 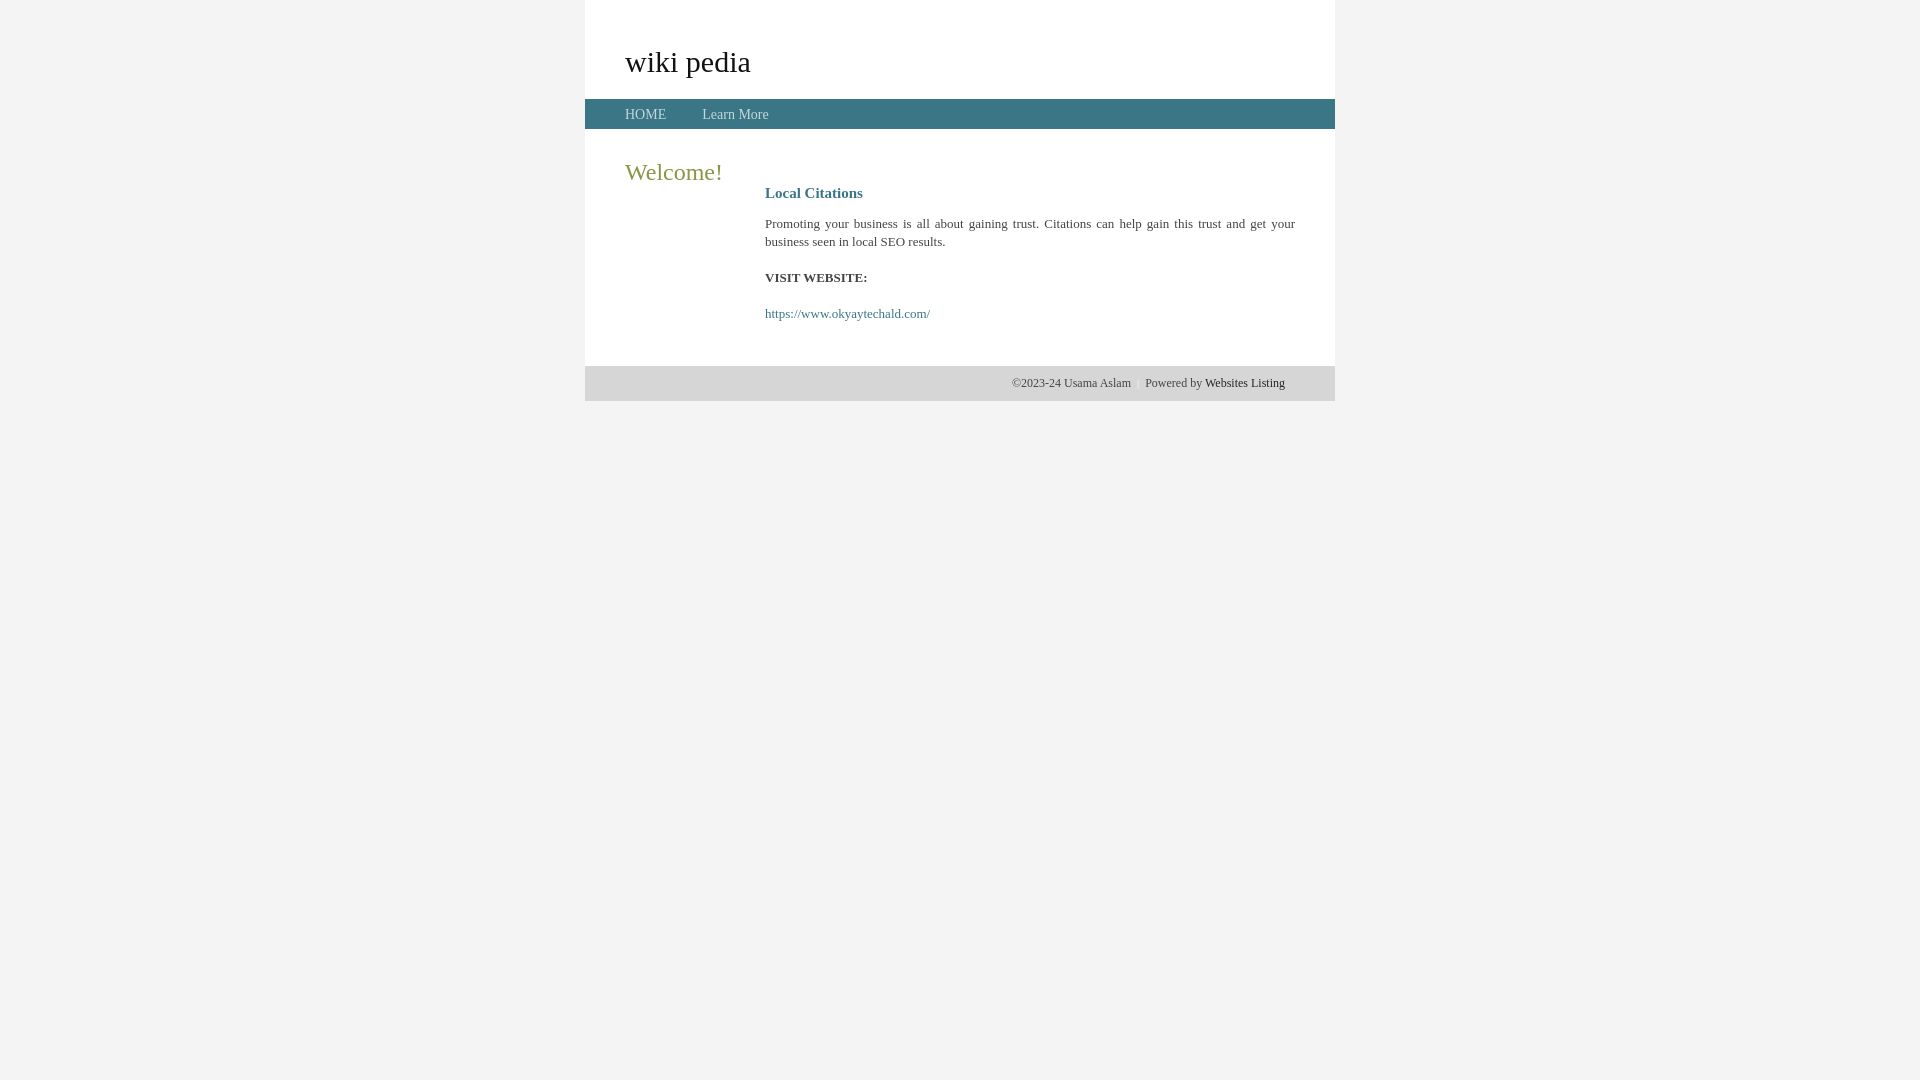 What do you see at coordinates (688, 61) in the screenshot?
I see `wiki pedia` at bounding box center [688, 61].